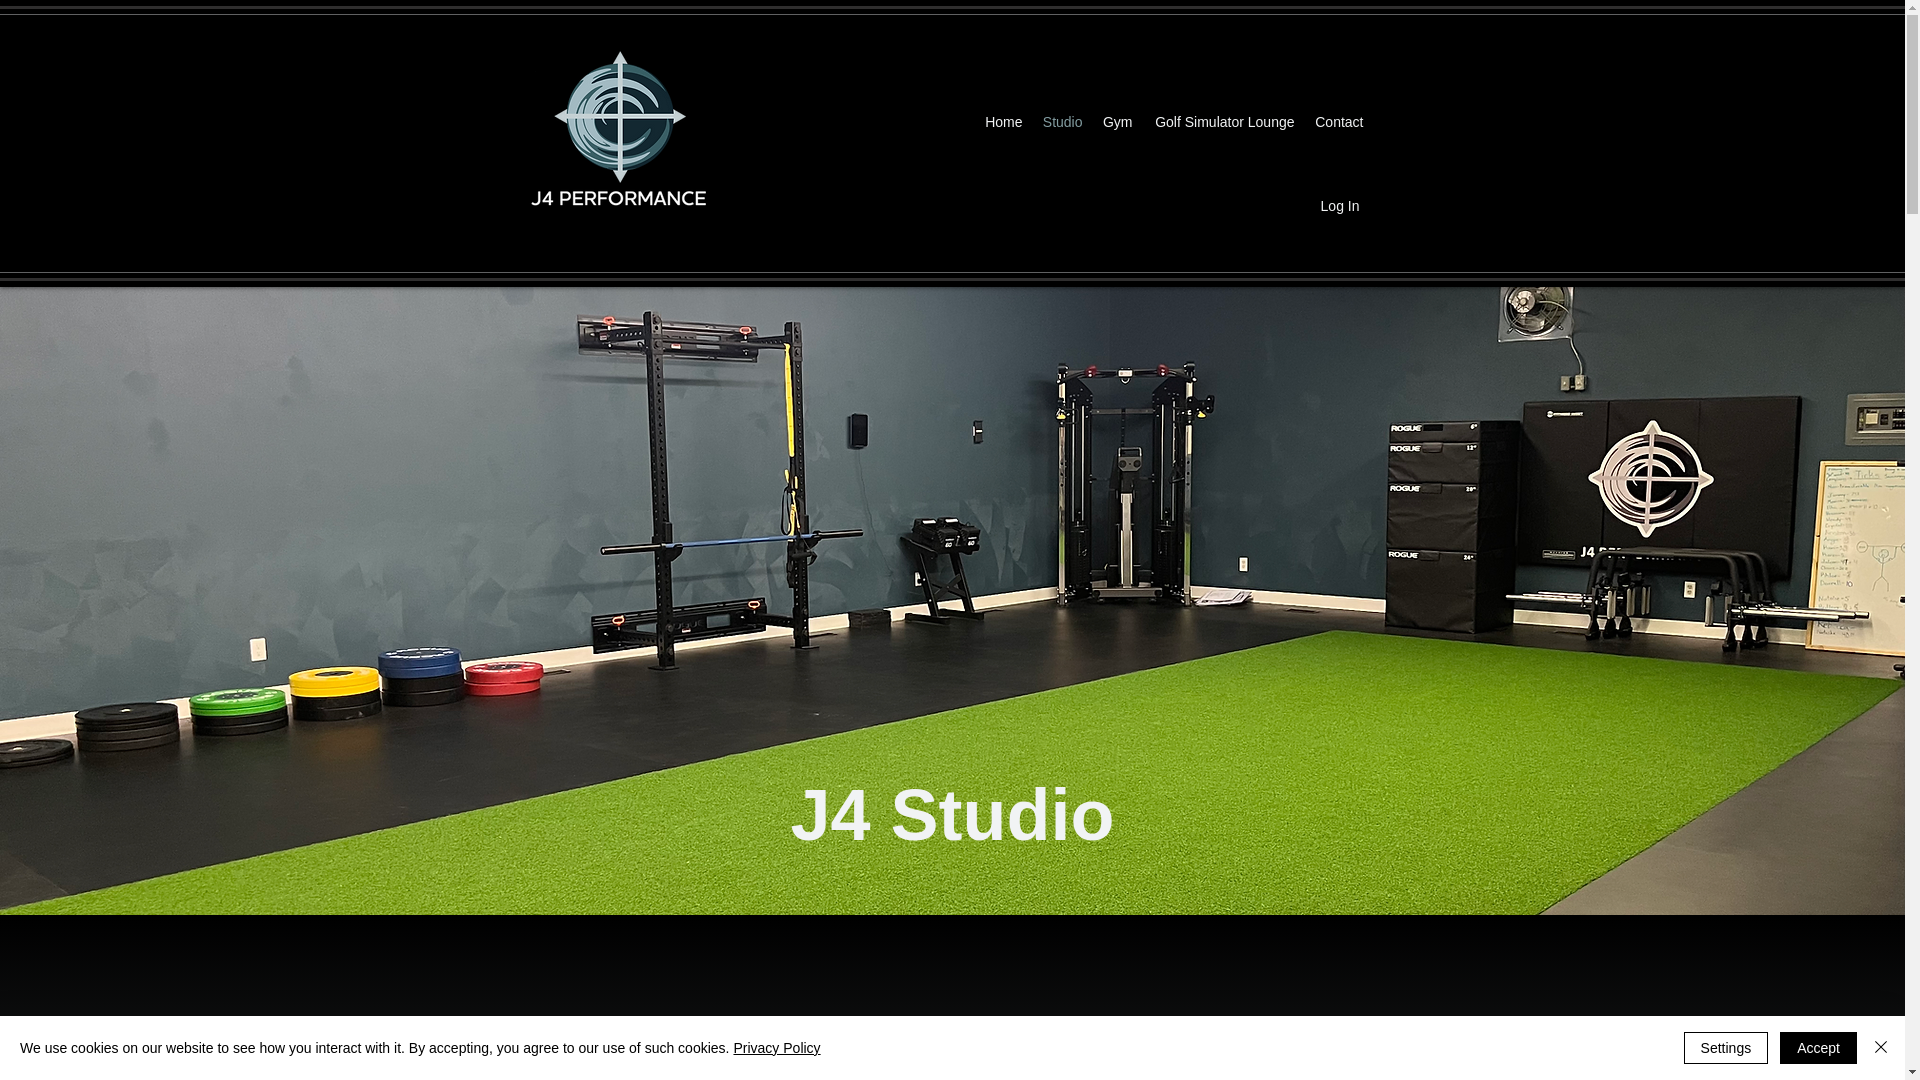  What do you see at coordinates (1726, 1048) in the screenshot?
I see `Settings` at bounding box center [1726, 1048].